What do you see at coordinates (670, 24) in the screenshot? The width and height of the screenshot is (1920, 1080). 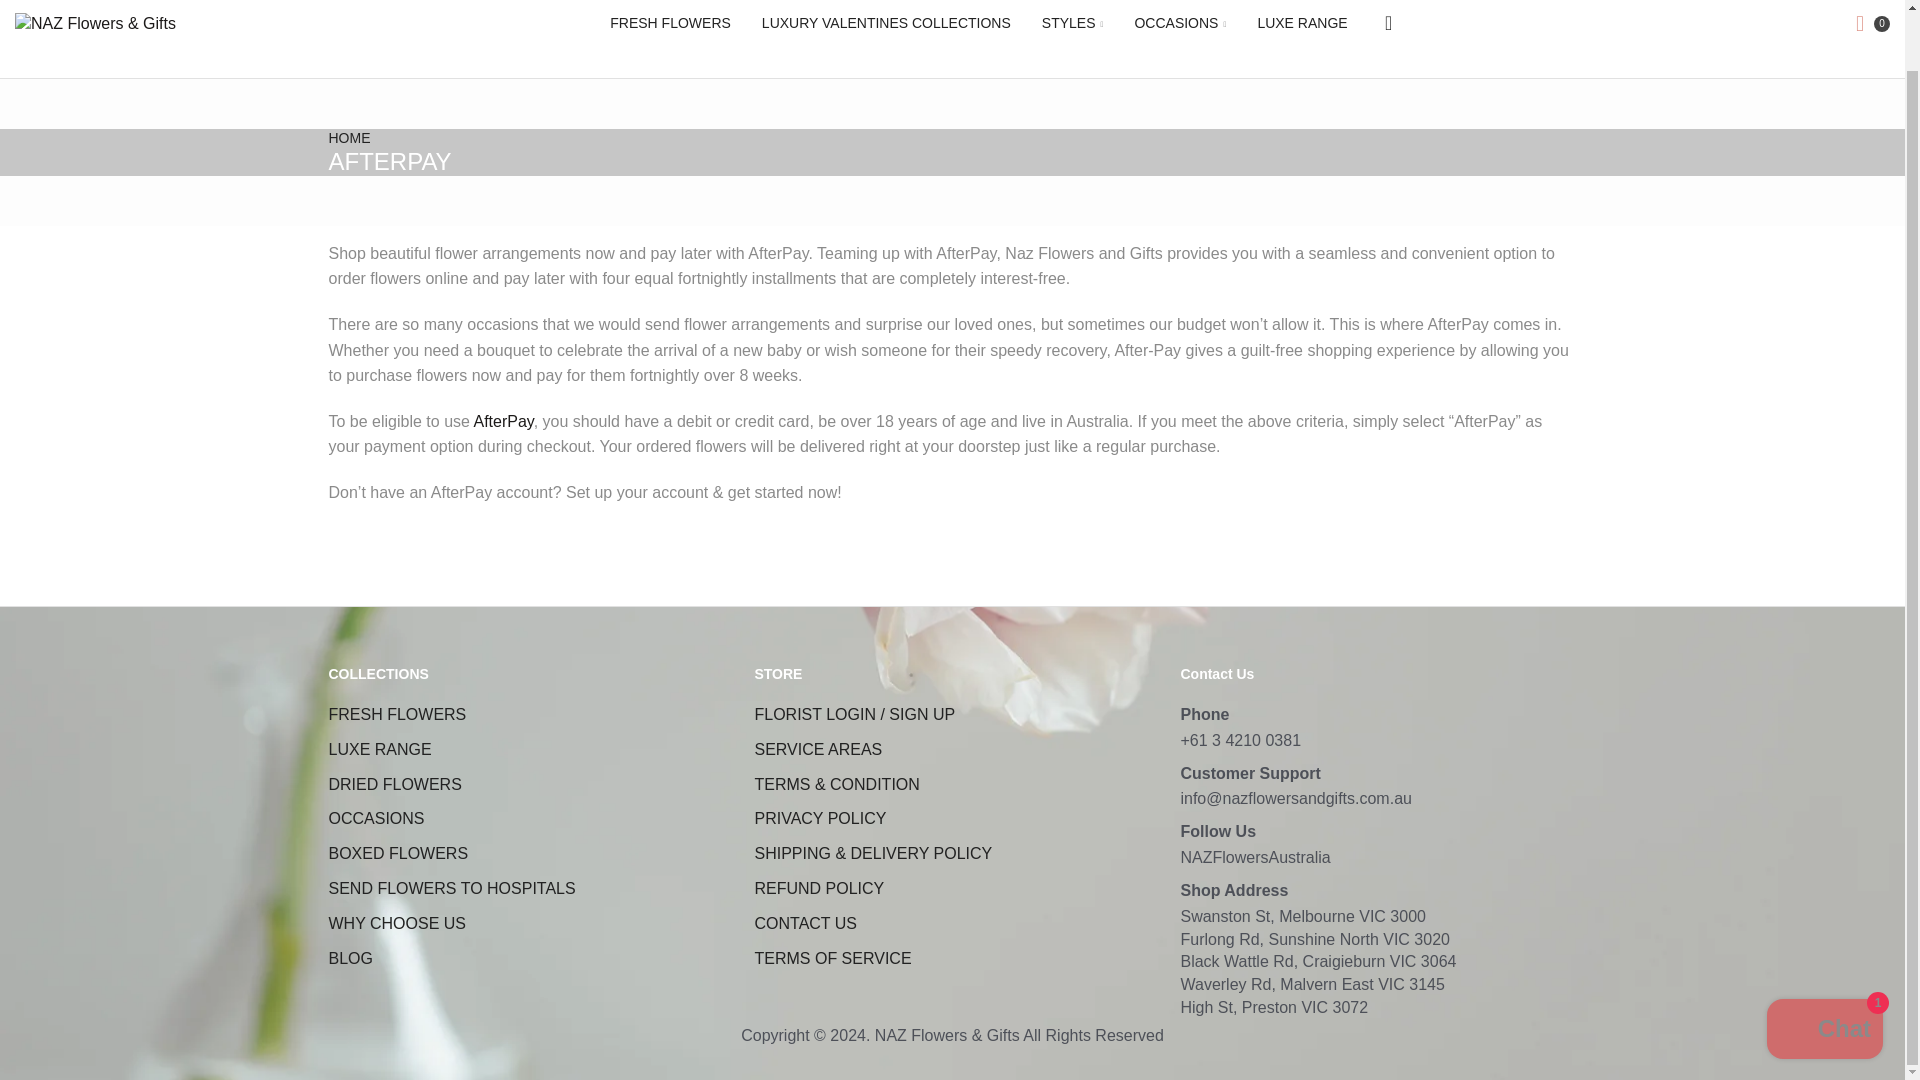 I see `FRESH FLOWERS` at bounding box center [670, 24].